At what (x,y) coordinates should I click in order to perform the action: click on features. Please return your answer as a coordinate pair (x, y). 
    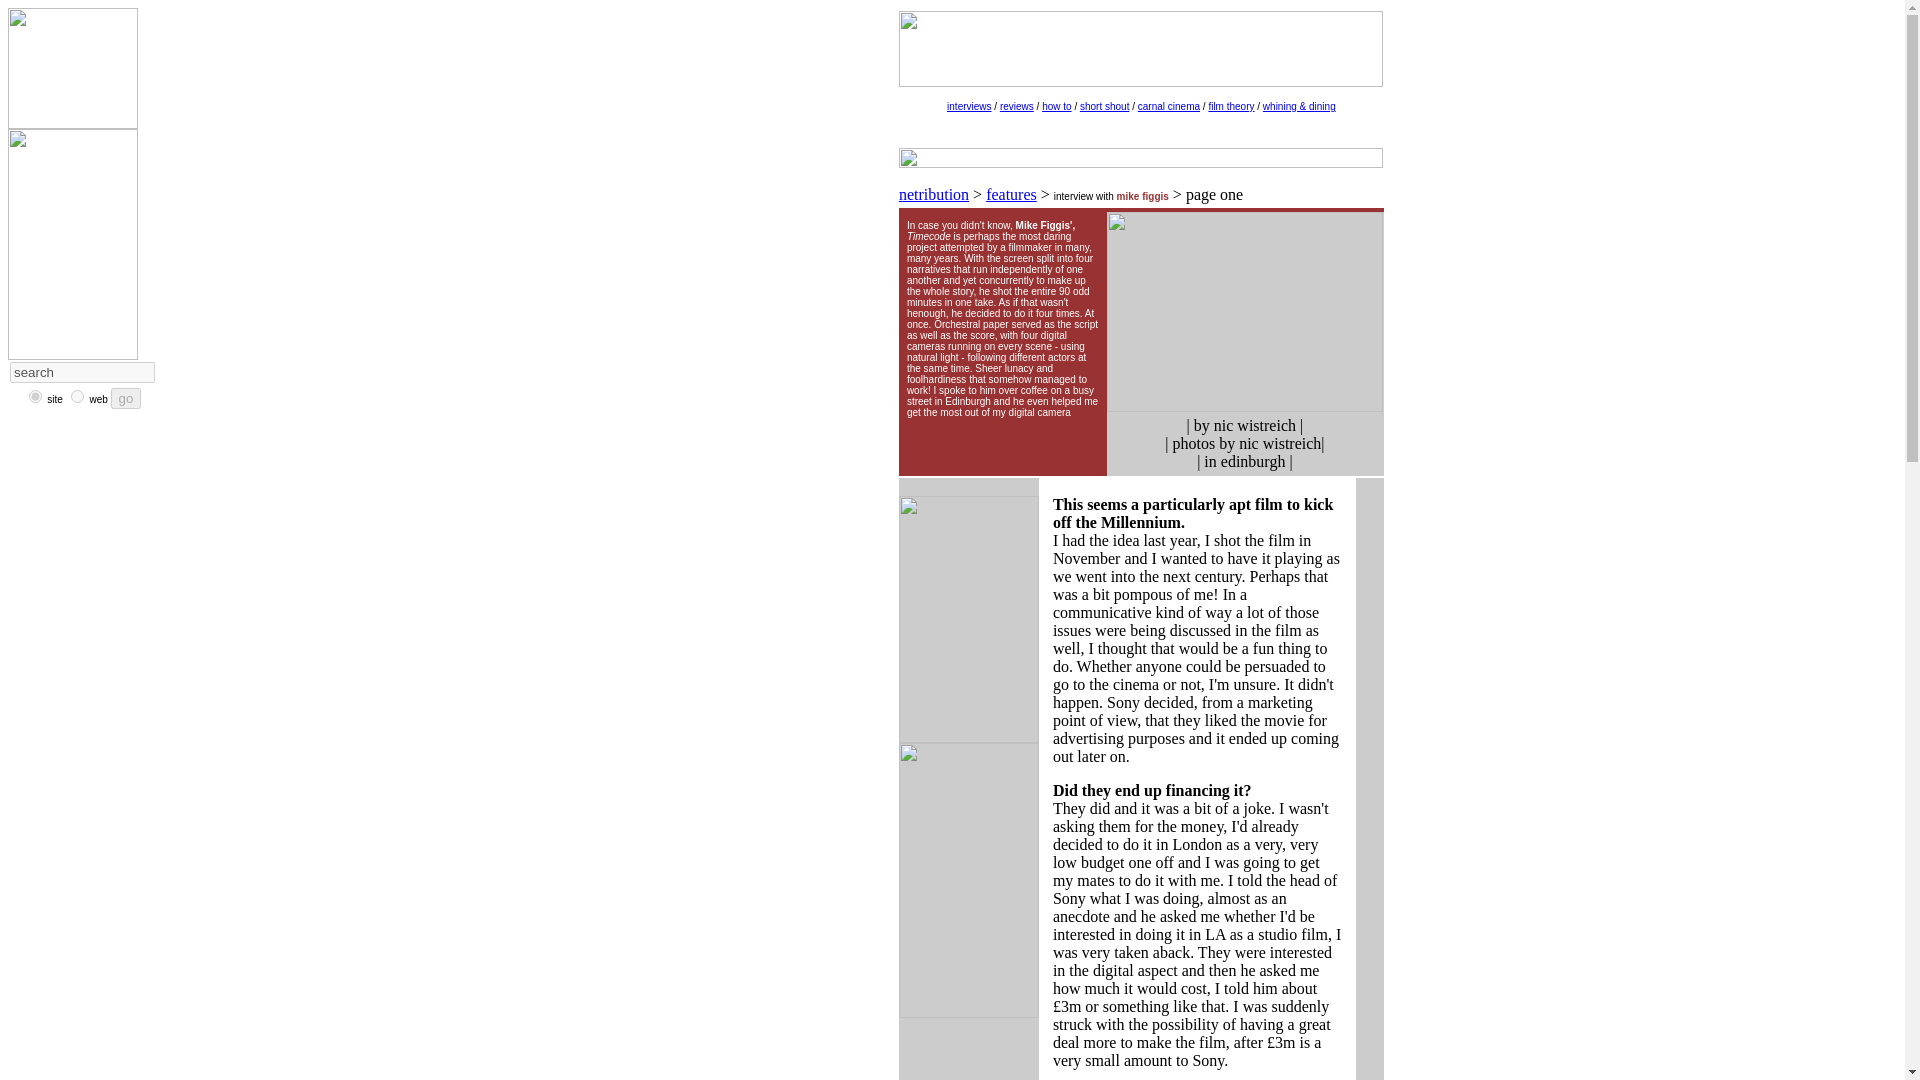
    Looking at the image, I should click on (1011, 194).